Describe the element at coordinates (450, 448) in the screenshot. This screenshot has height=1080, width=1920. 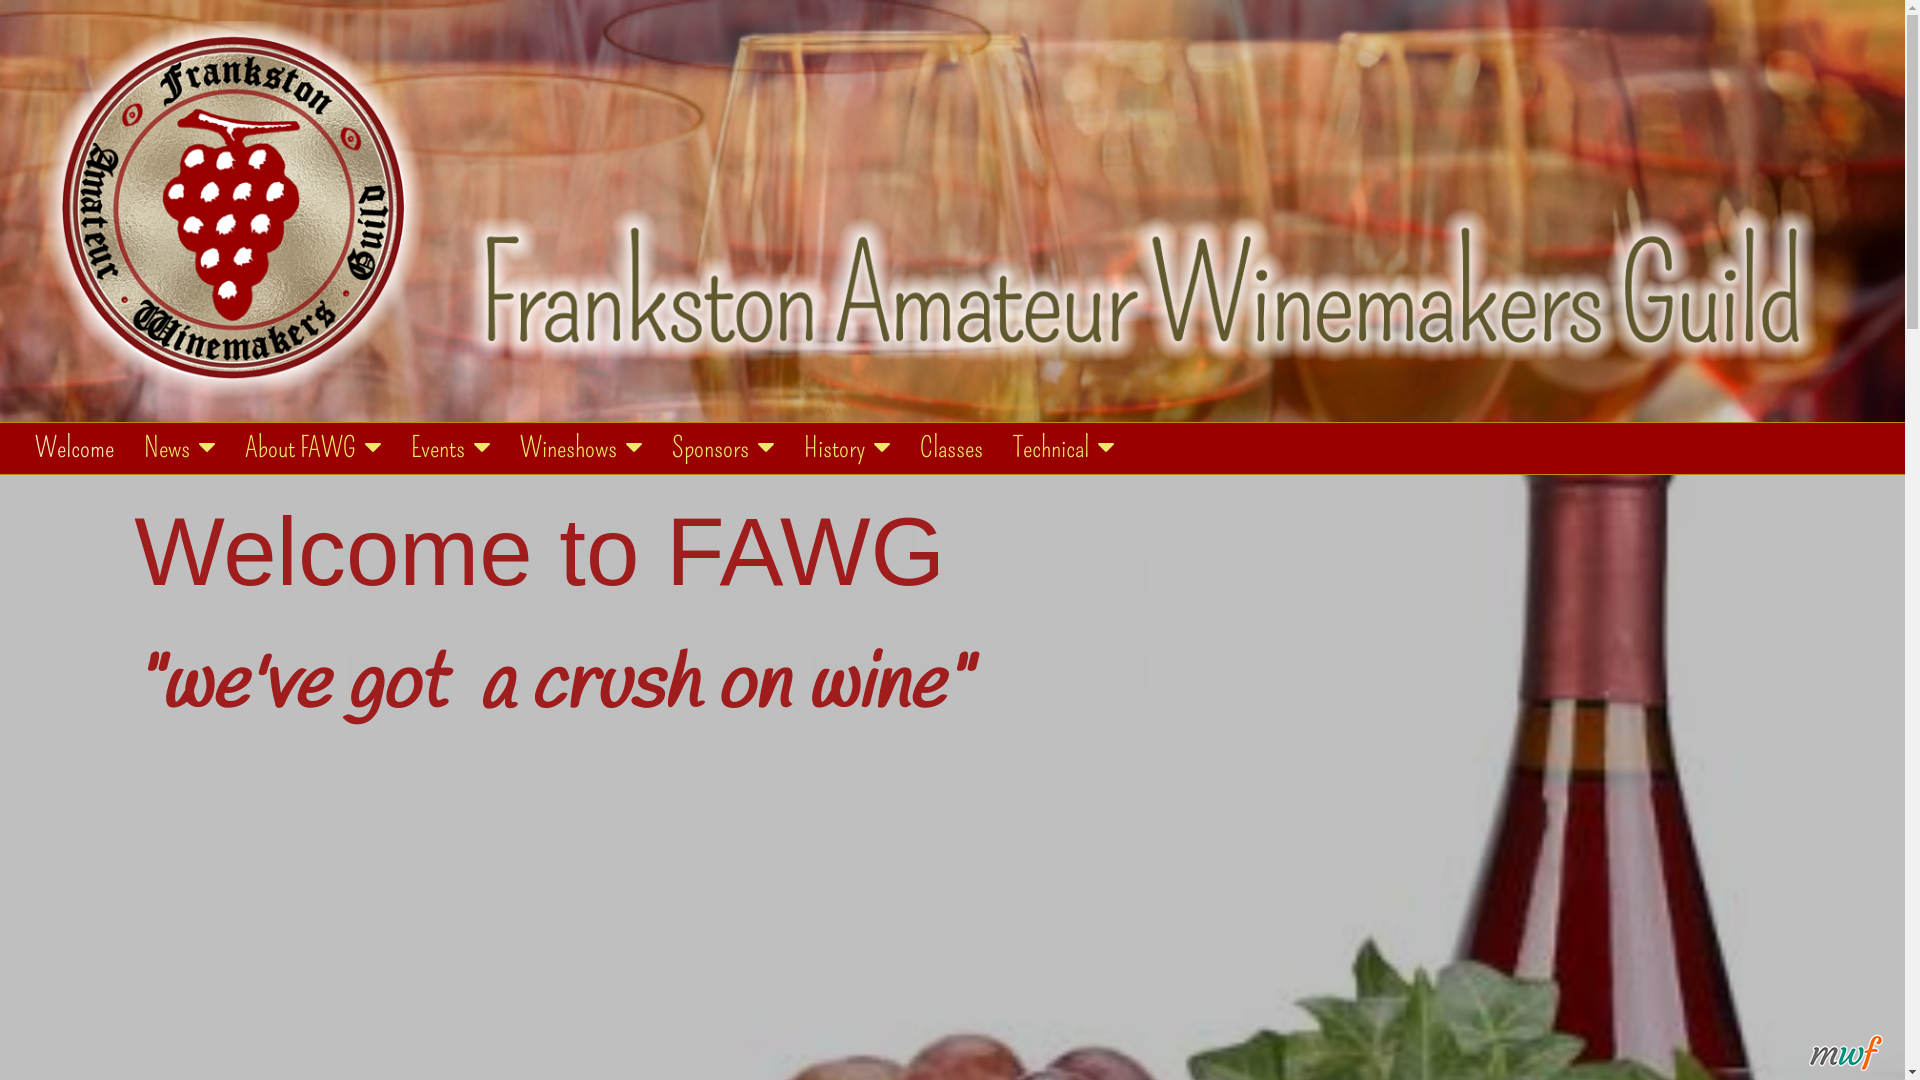
I see `Events` at that location.